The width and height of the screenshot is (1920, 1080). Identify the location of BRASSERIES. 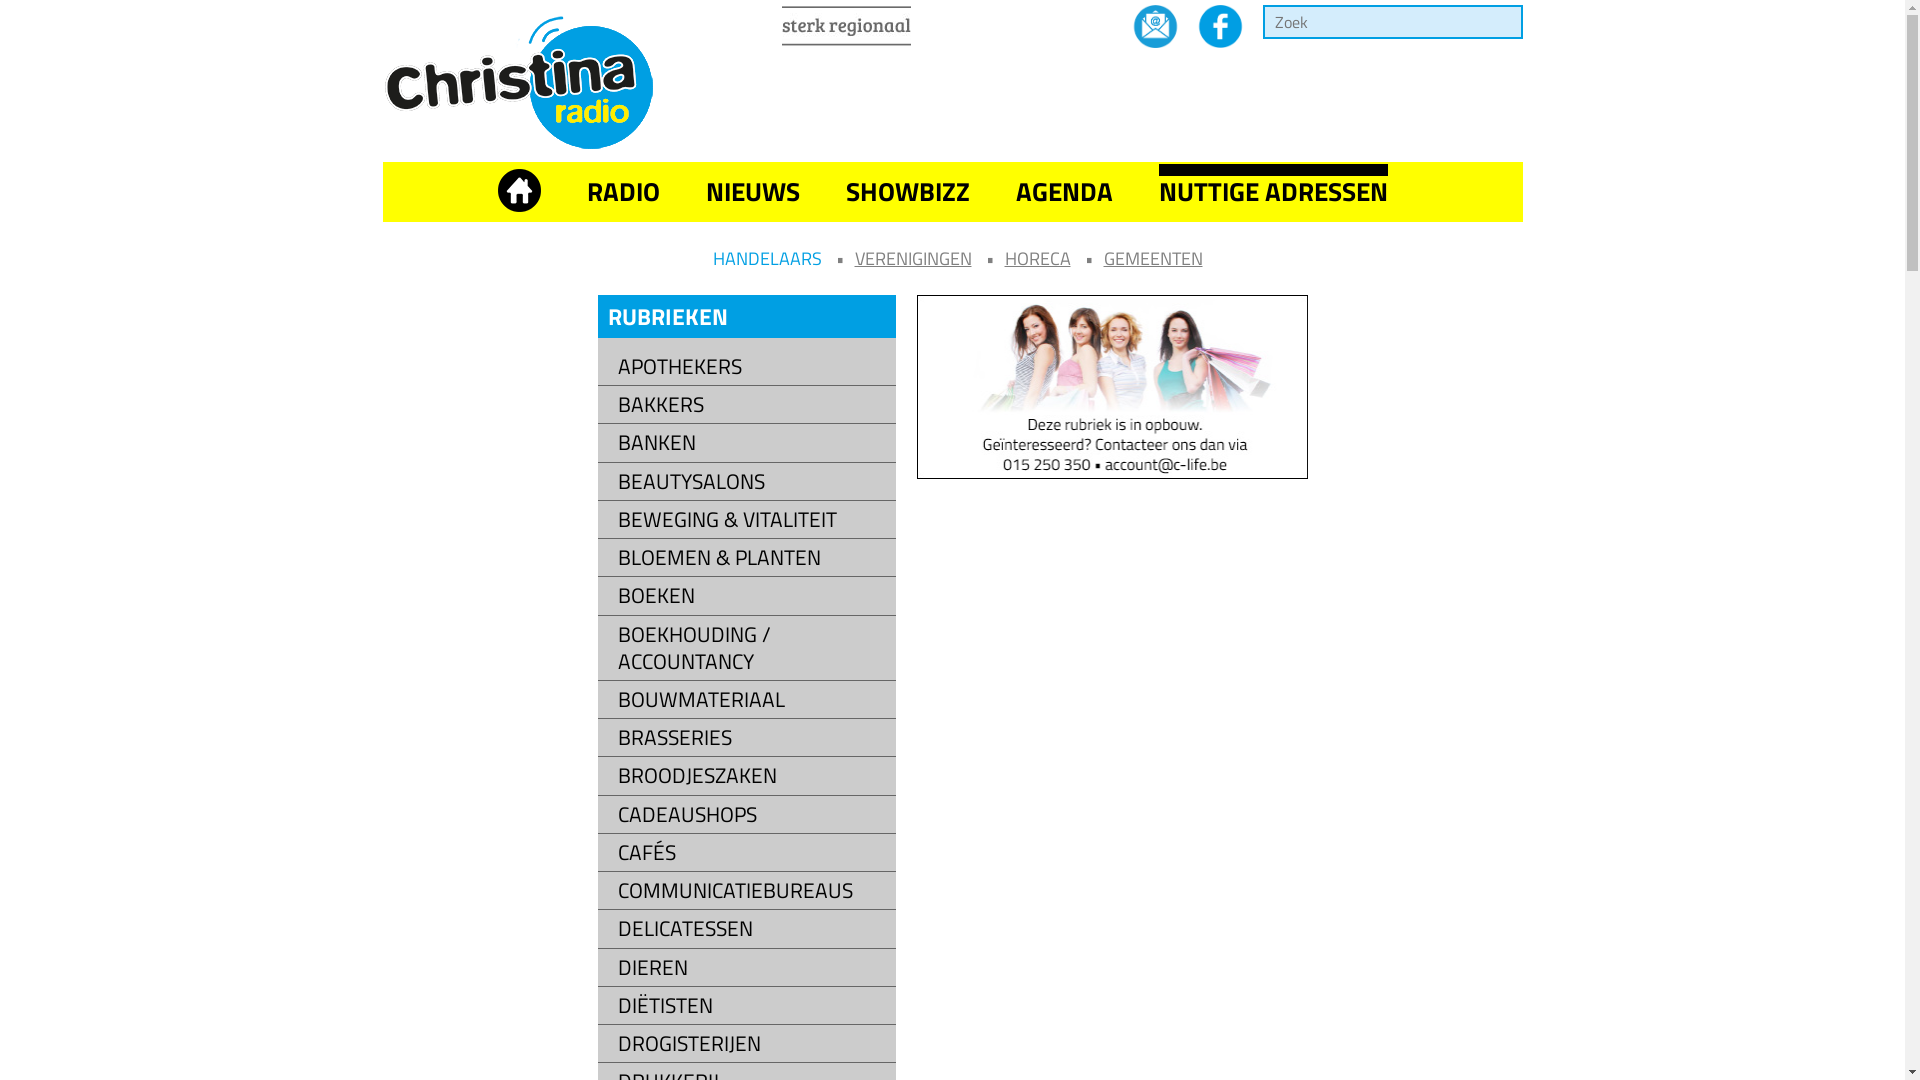
(752, 738).